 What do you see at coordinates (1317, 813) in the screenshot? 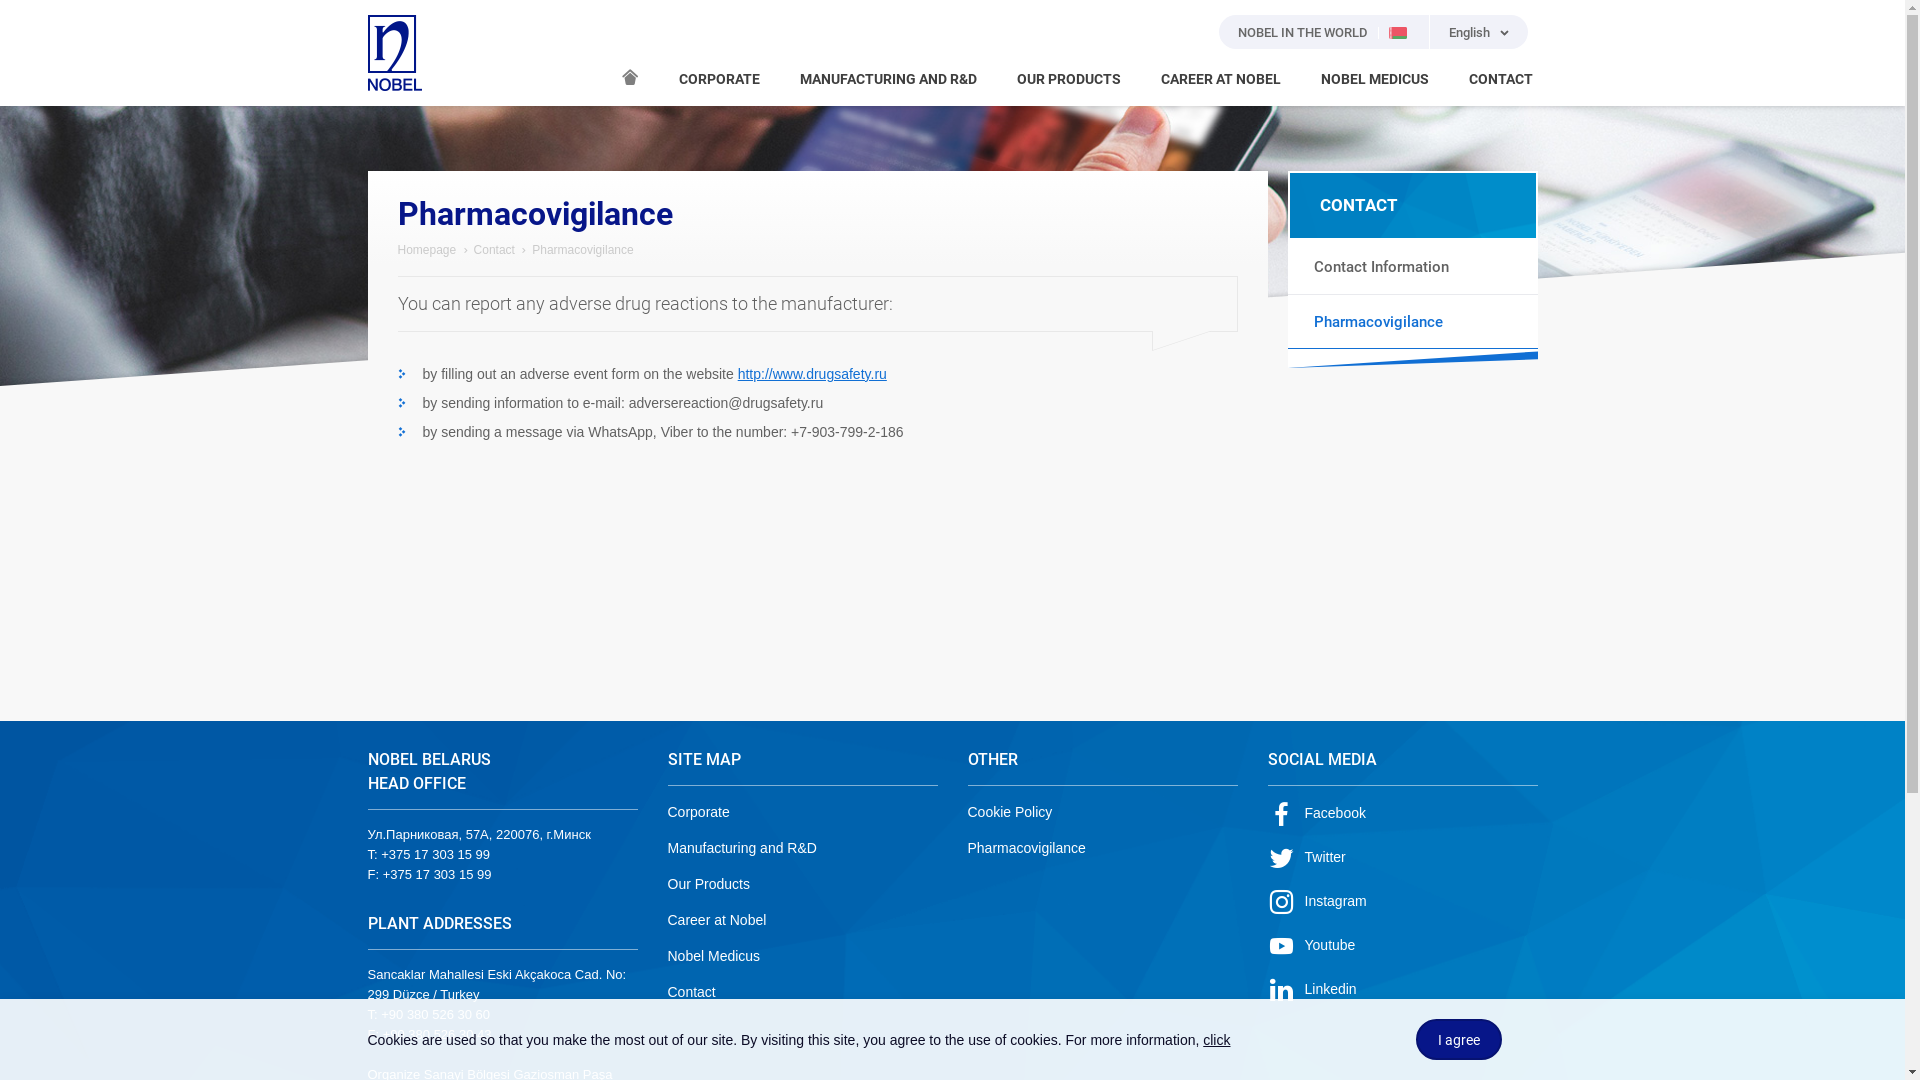
I see `Facebook` at bounding box center [1317, 813].